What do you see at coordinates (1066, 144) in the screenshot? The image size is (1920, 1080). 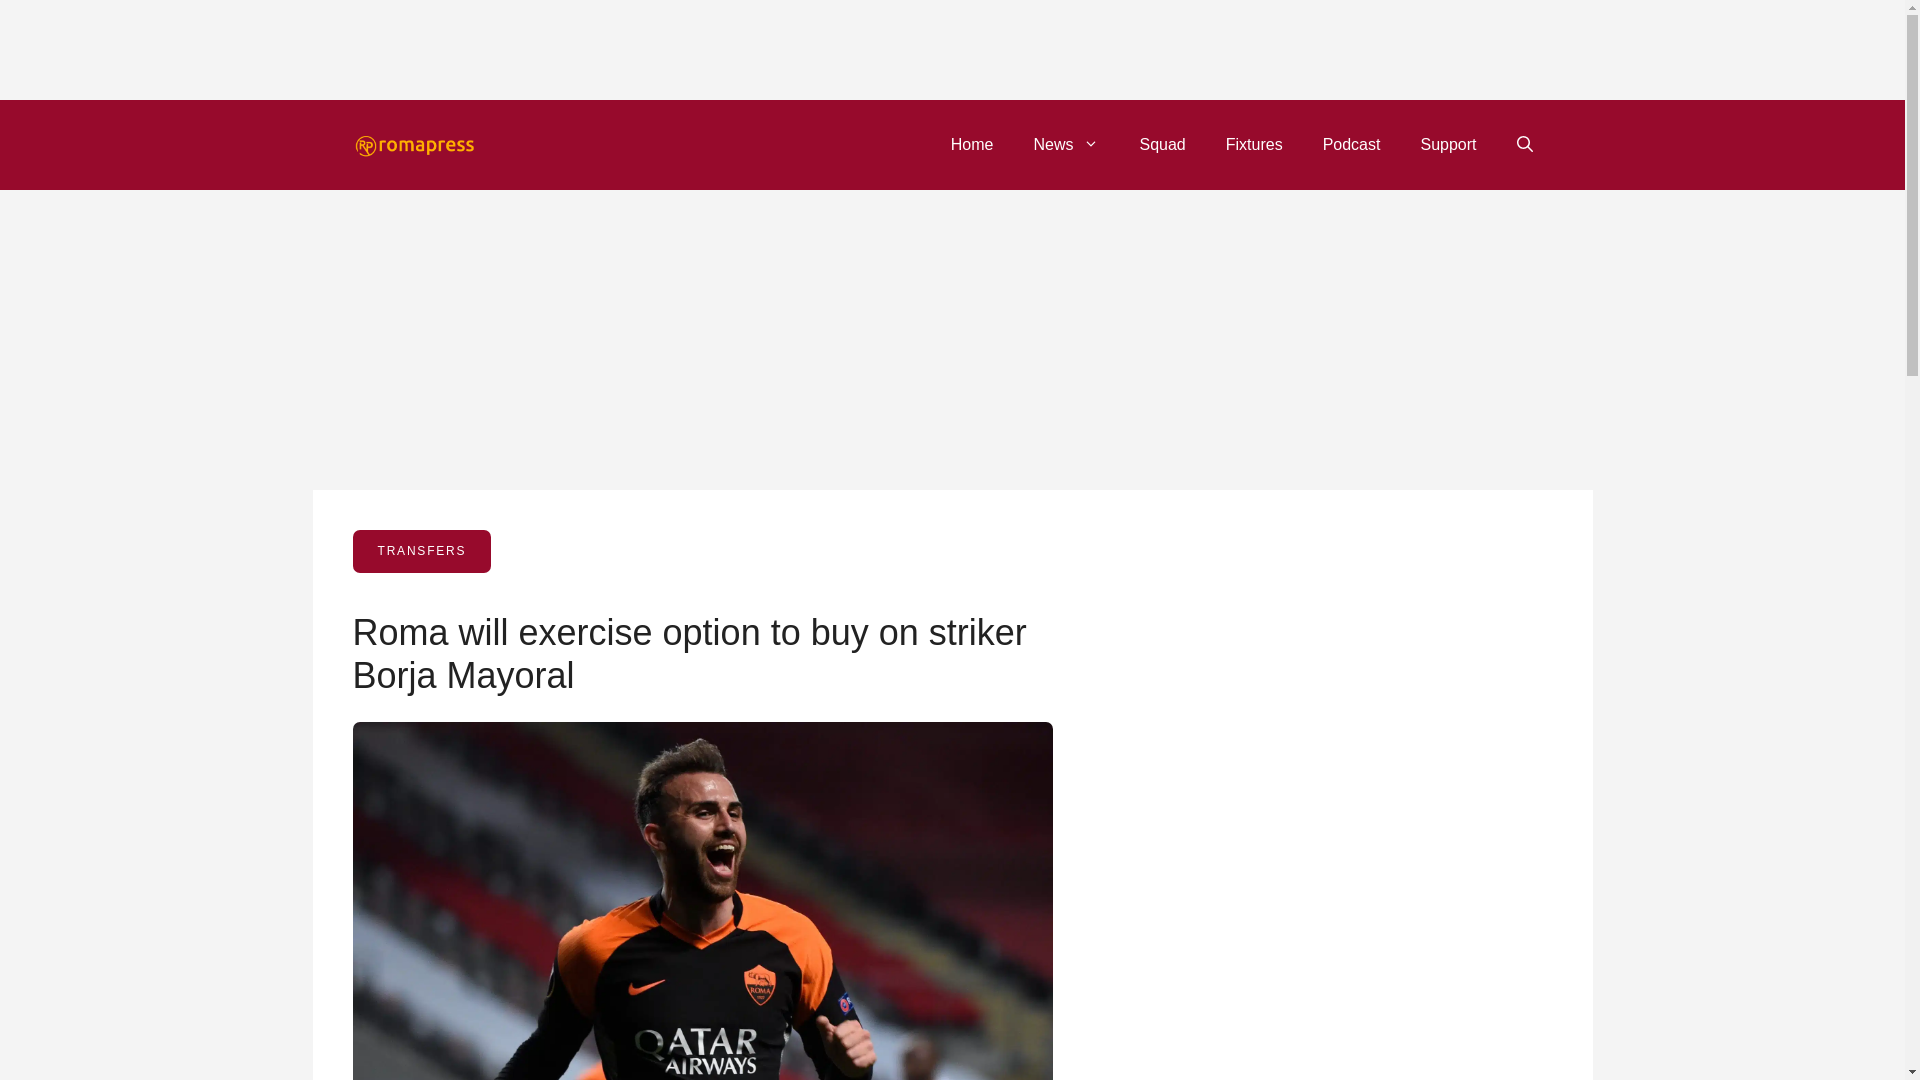 I see `News` at bounding box center [1066, 144].